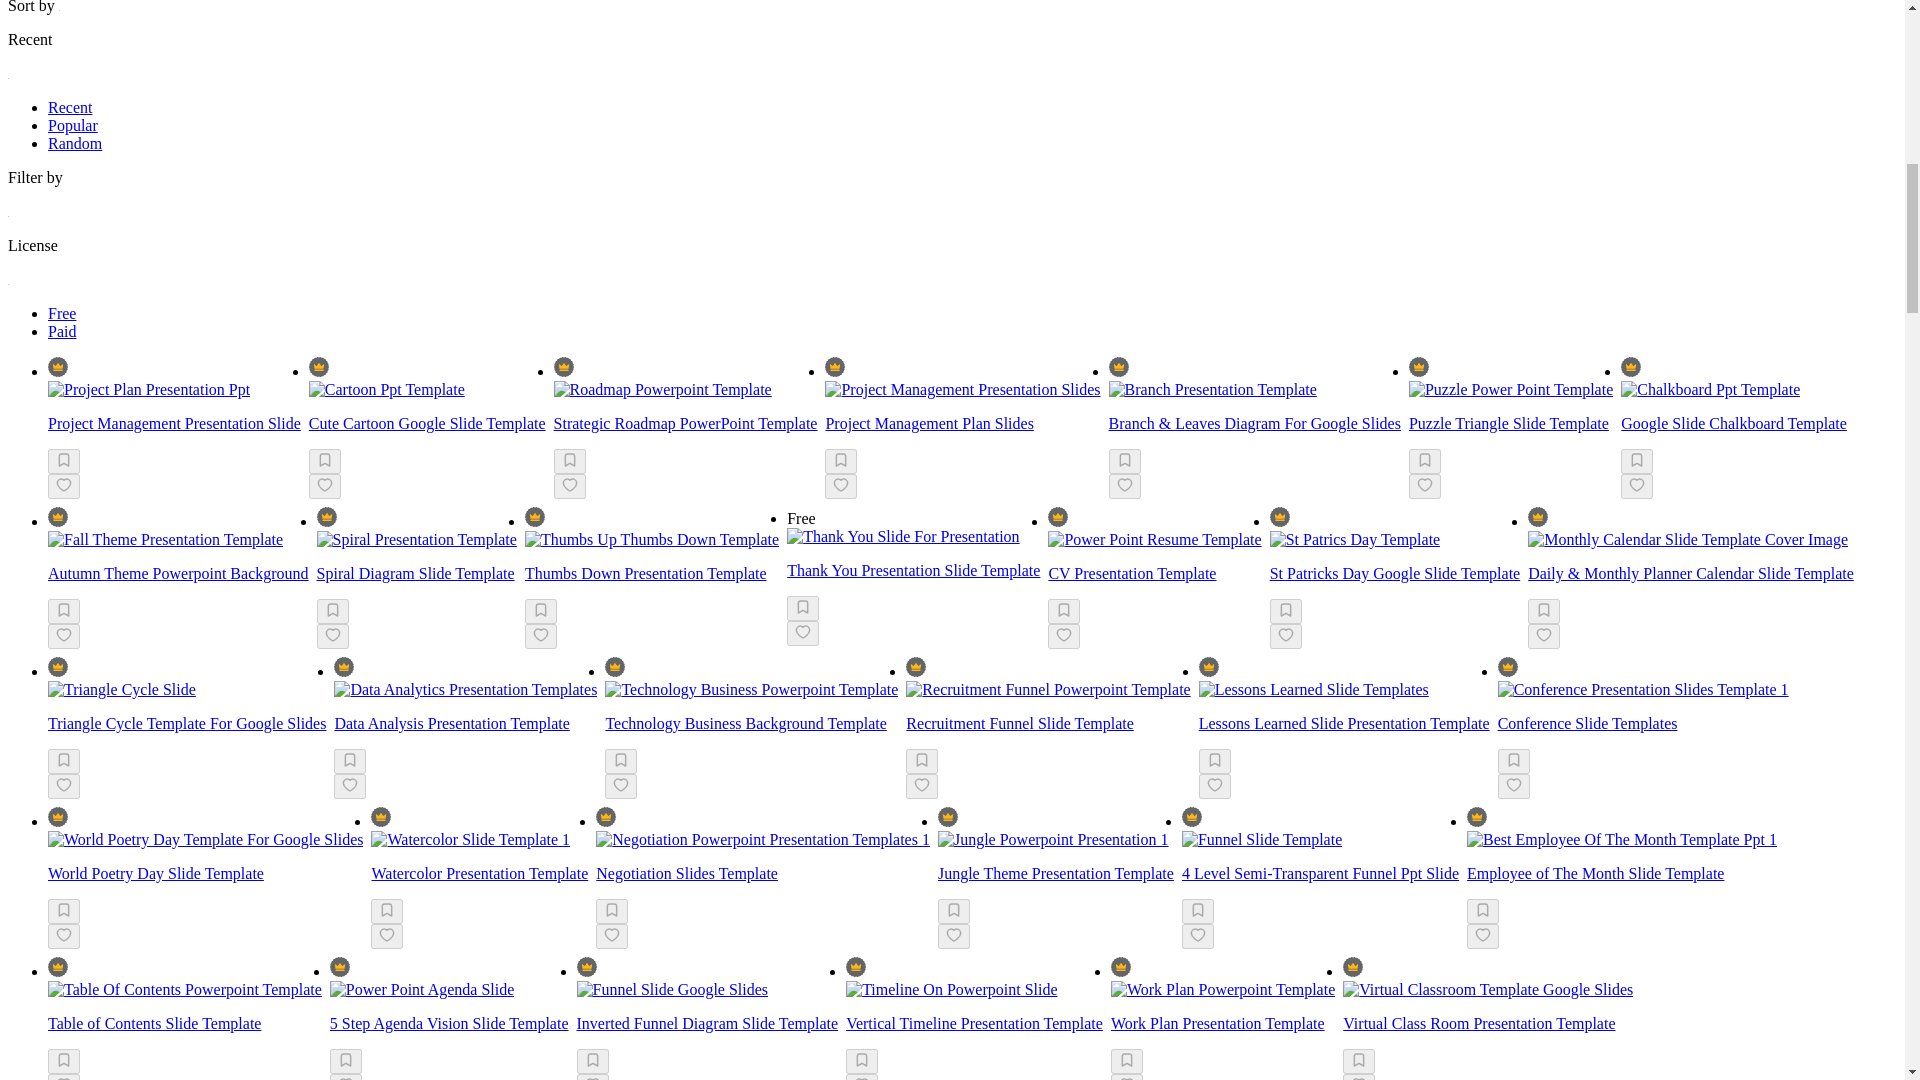  Describe the element at coordinates (174, 423) in the screenshot. I see `Project Management Presentation Slide` at that location.